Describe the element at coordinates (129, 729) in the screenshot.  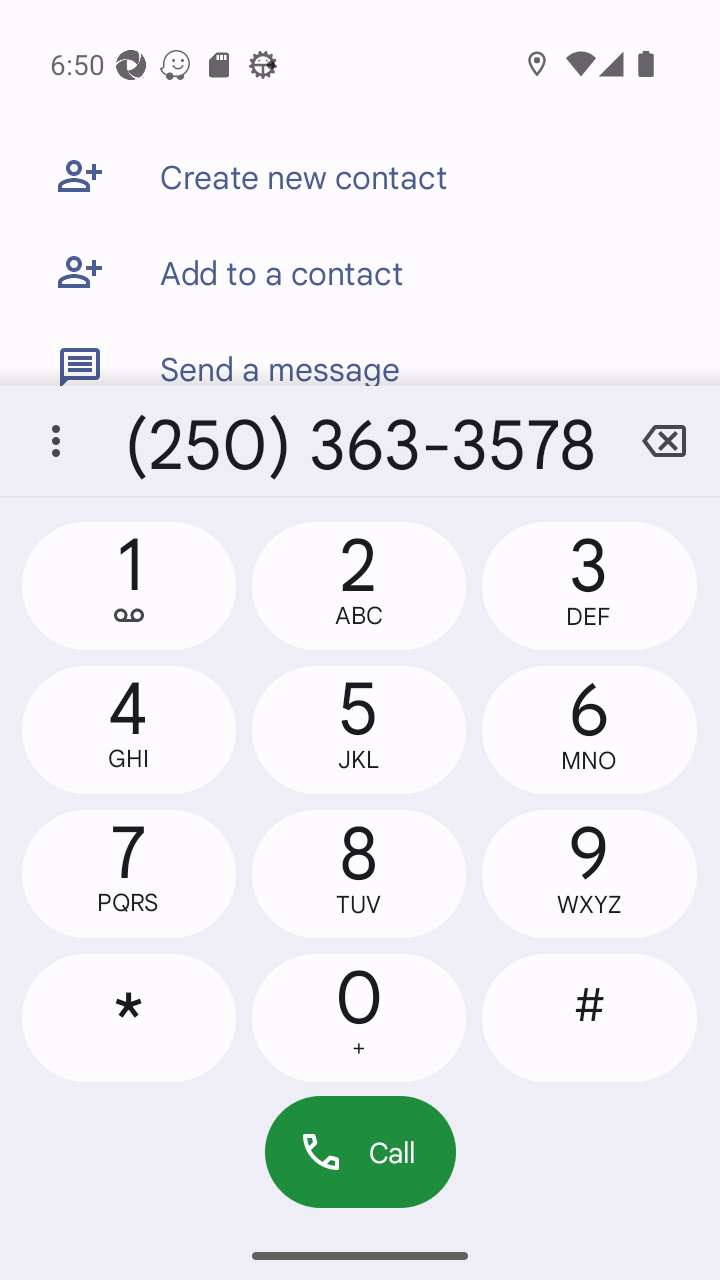
I see `4,GHI 4 GHI` at that location.